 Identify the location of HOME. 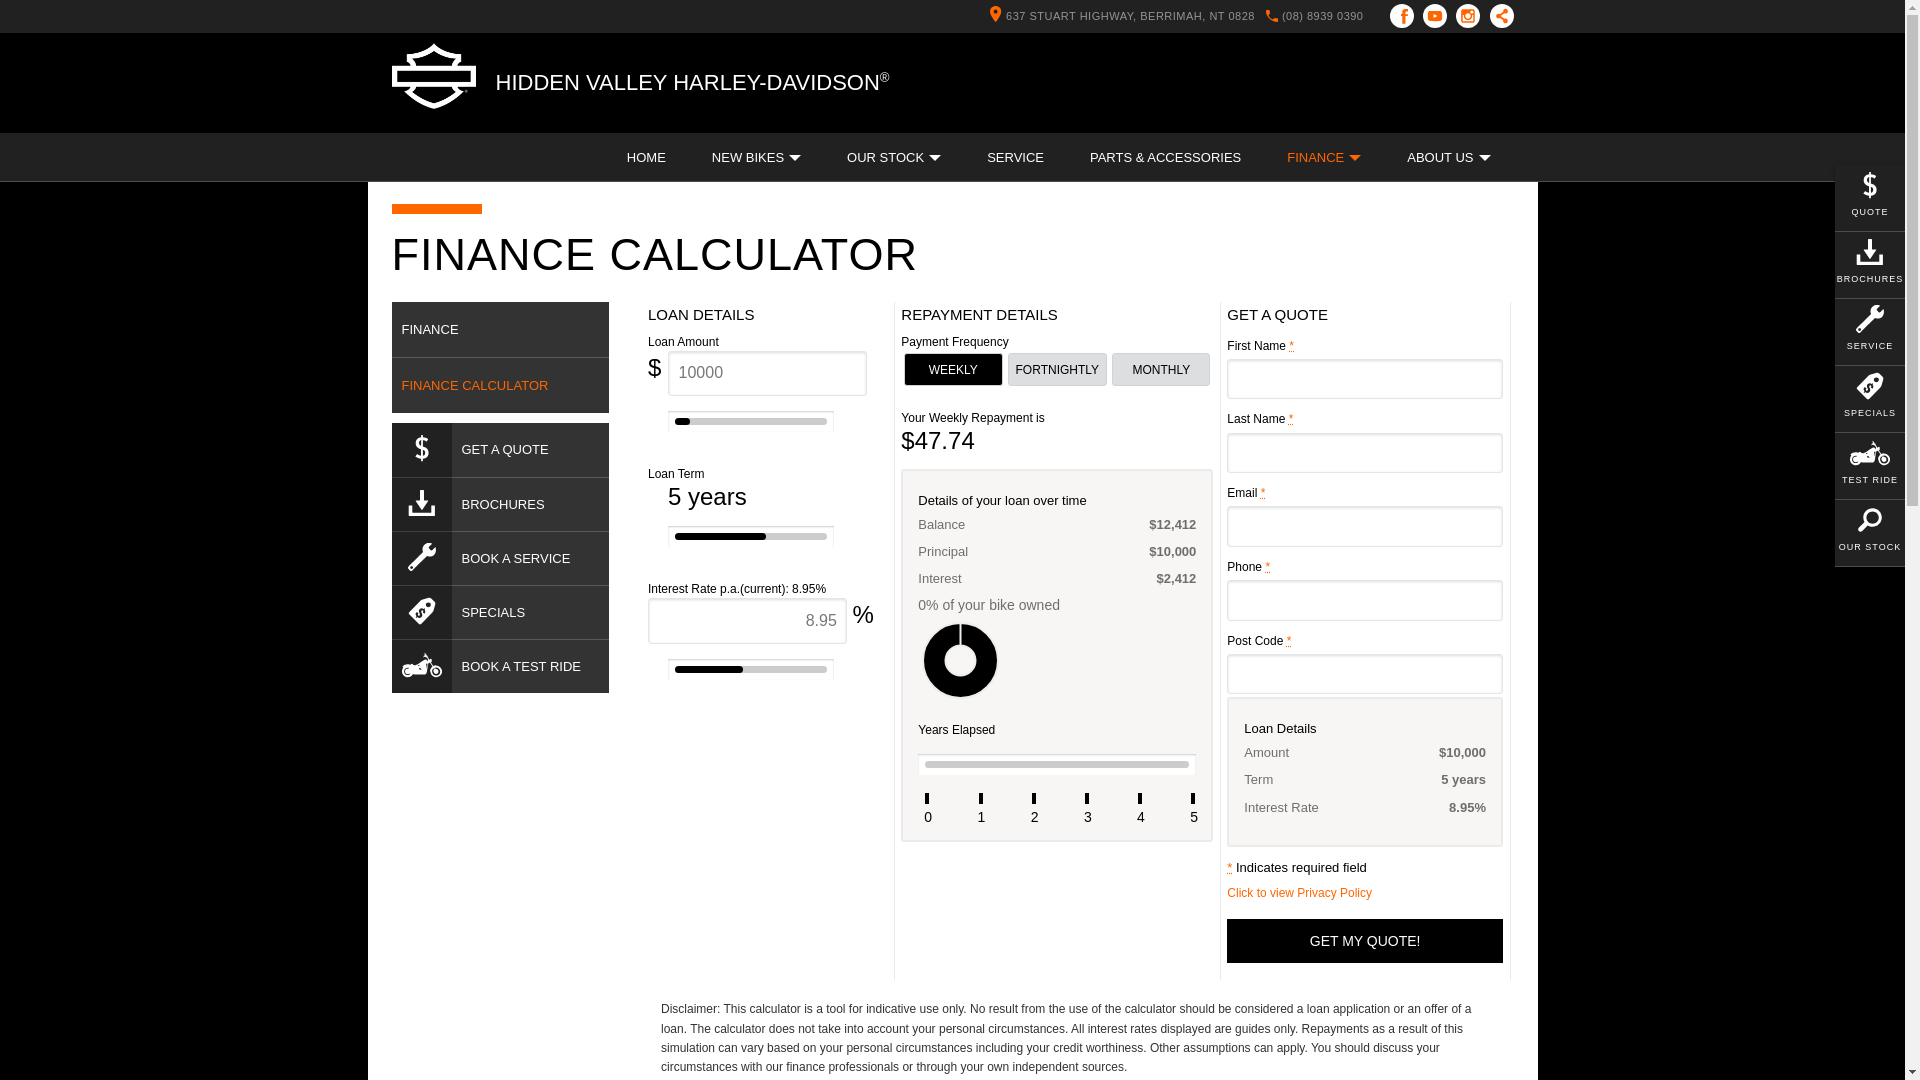
(646, 158).